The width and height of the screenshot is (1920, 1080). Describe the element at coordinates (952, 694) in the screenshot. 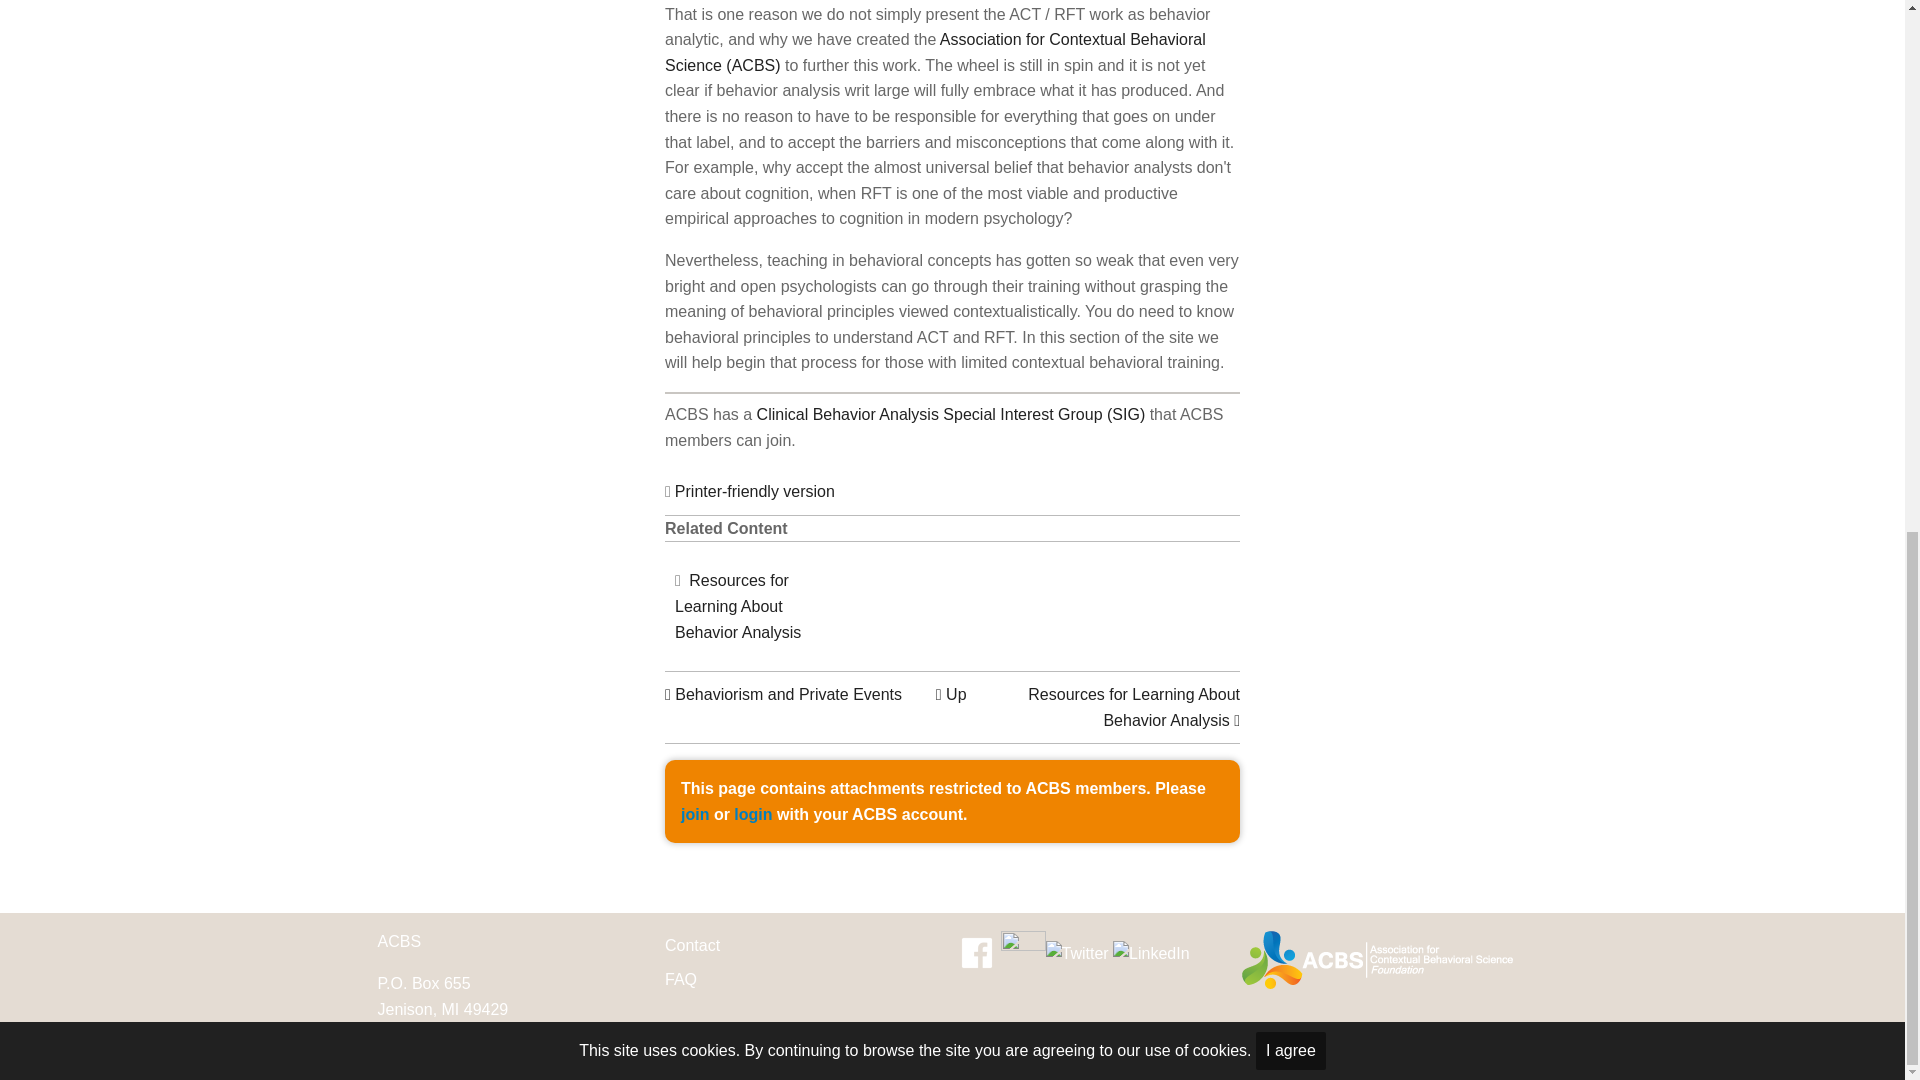

I see `Go to parent page` at that location.